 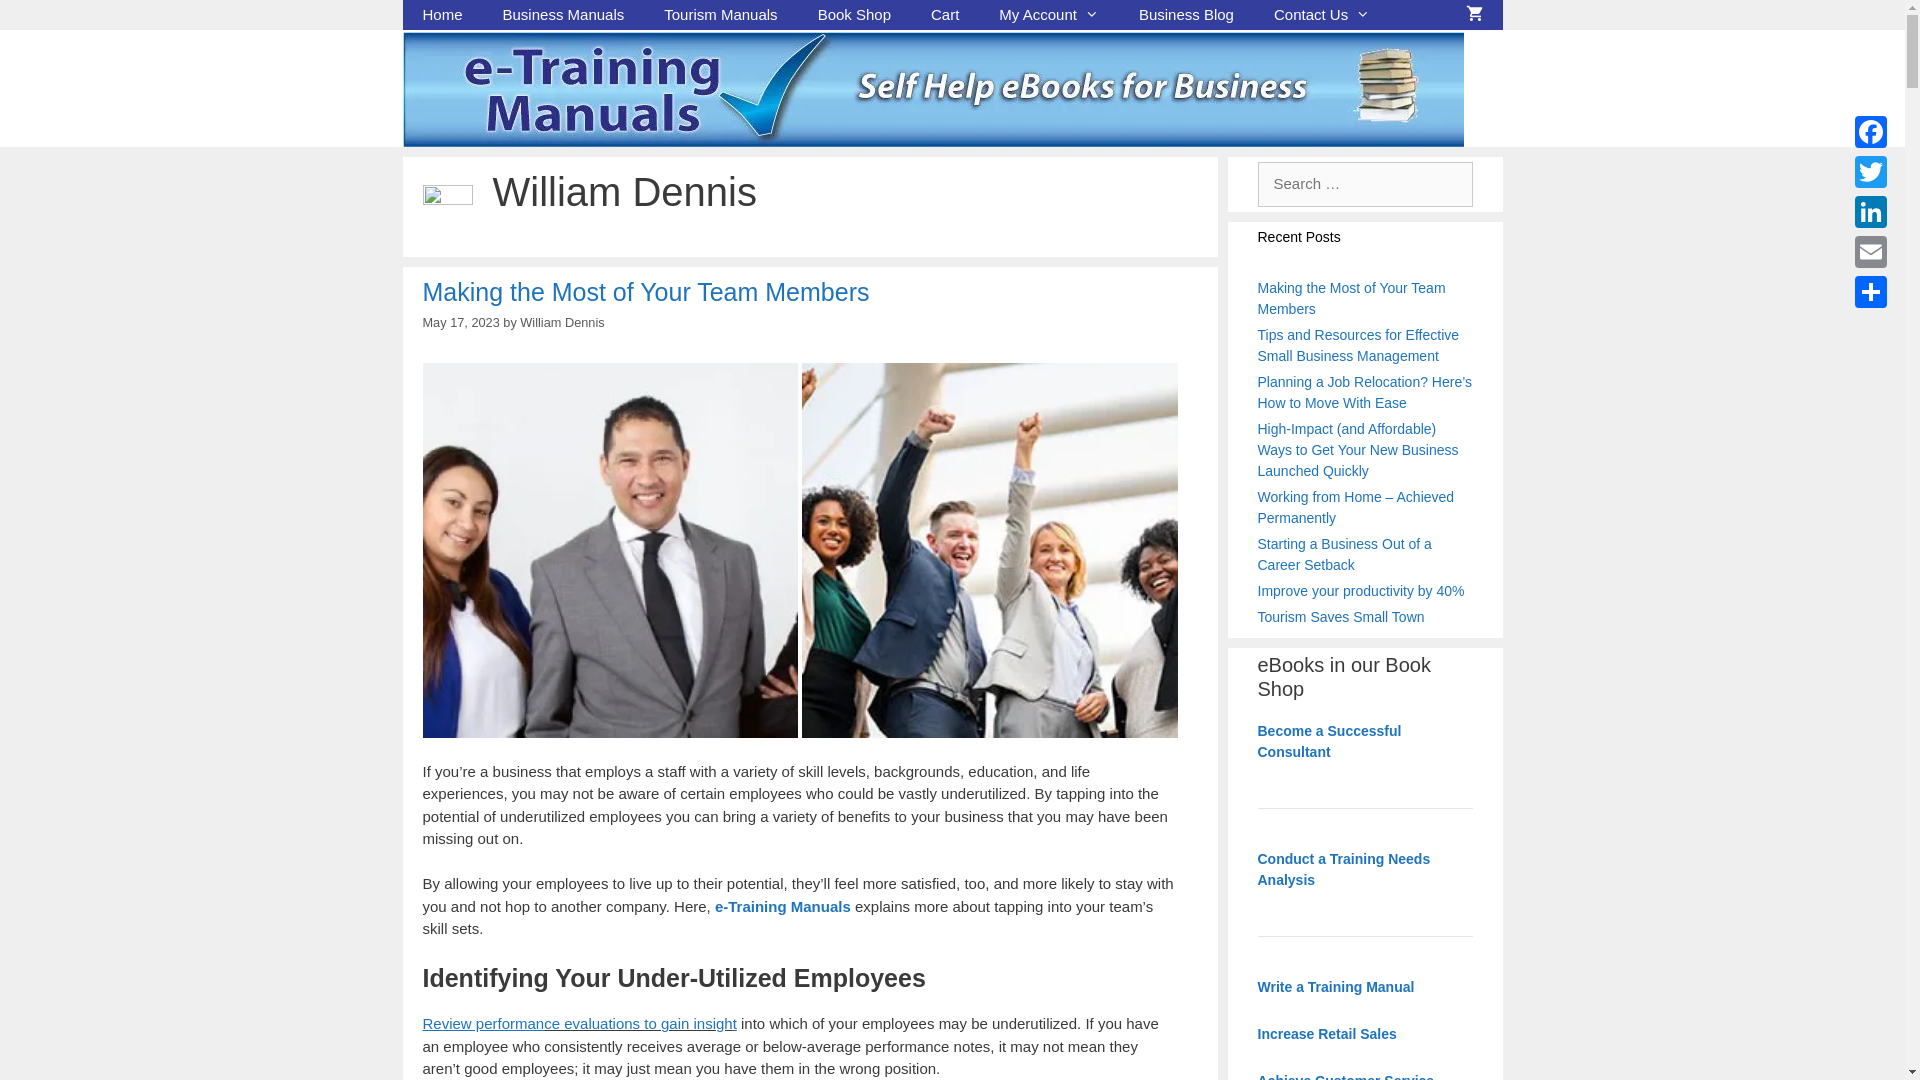 I want to click on Improve your productivity by 40%, so click(x=1362, y=590).